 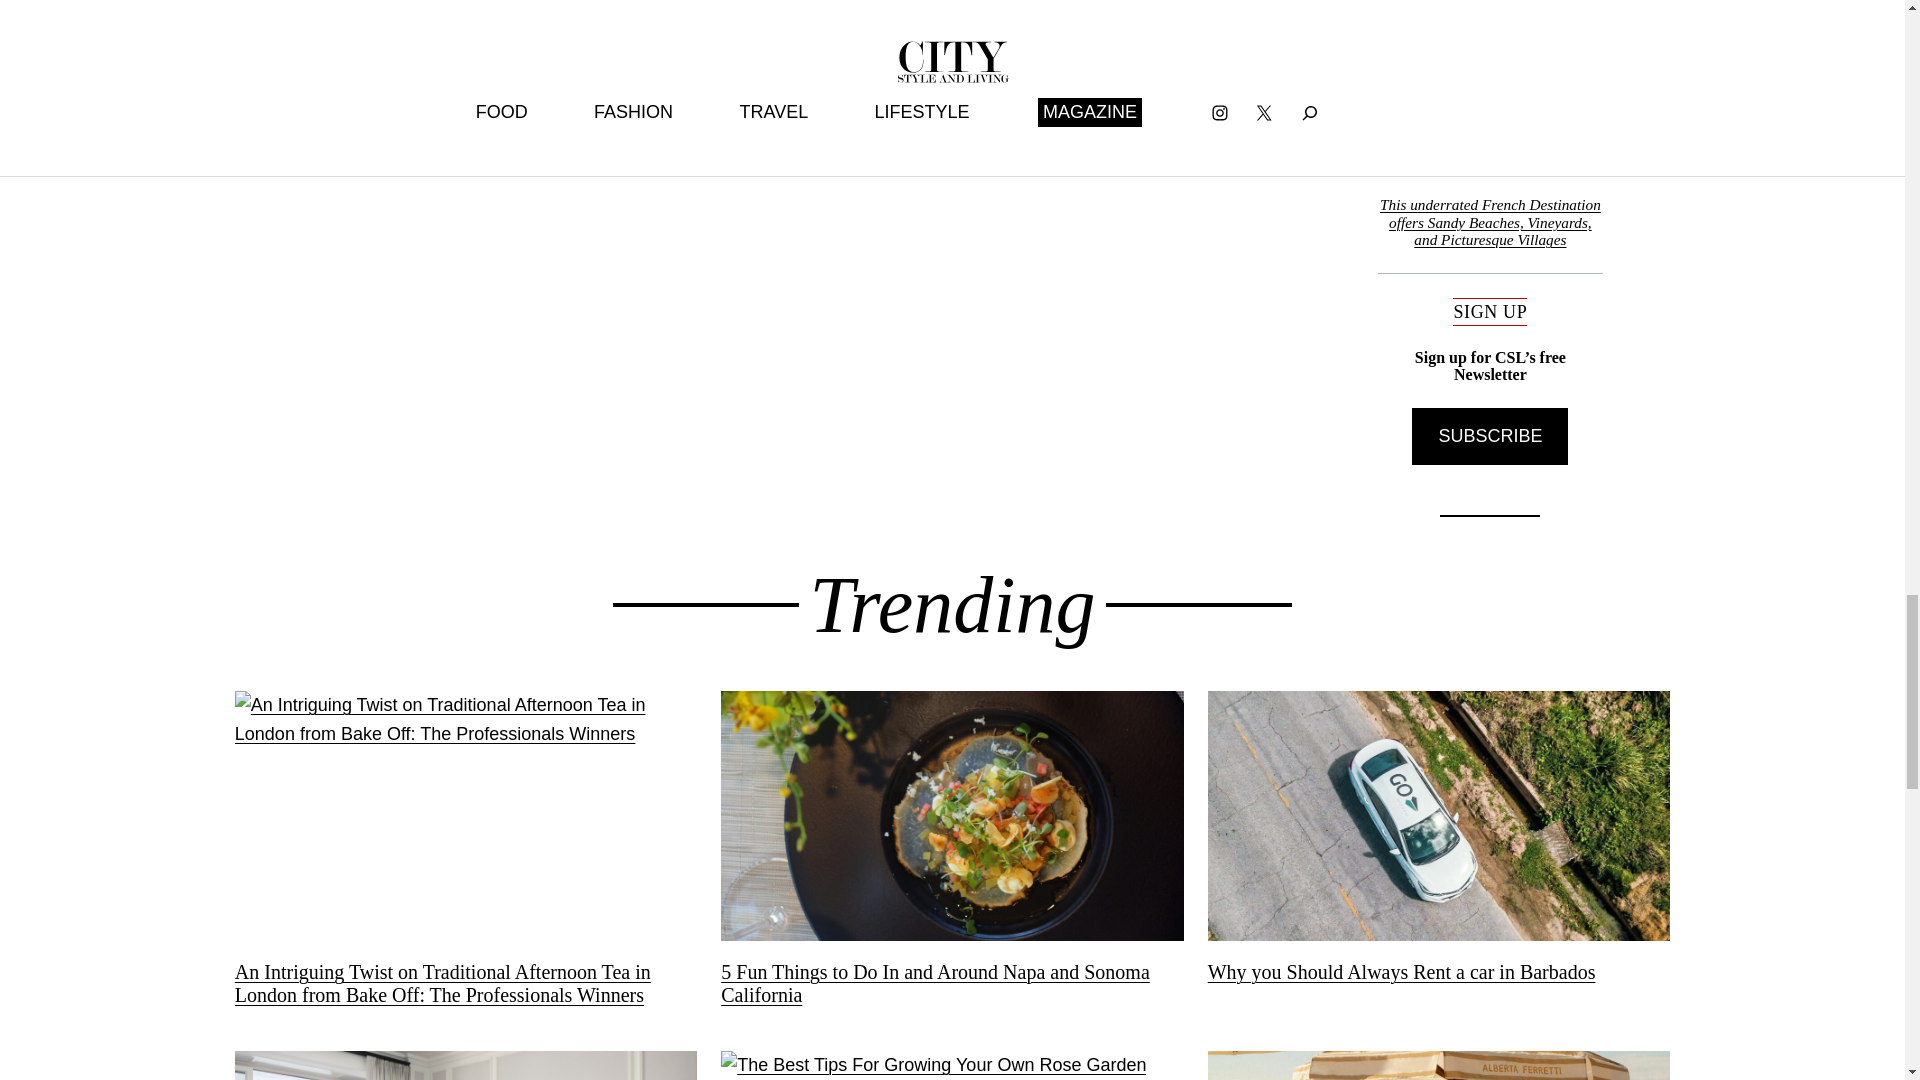 What do you see at coordinates (952, 984) in the screenshot?
I see `5 Fun Things to Do In and Around Napa and Sonoma California` at bounding box center [952, 984].